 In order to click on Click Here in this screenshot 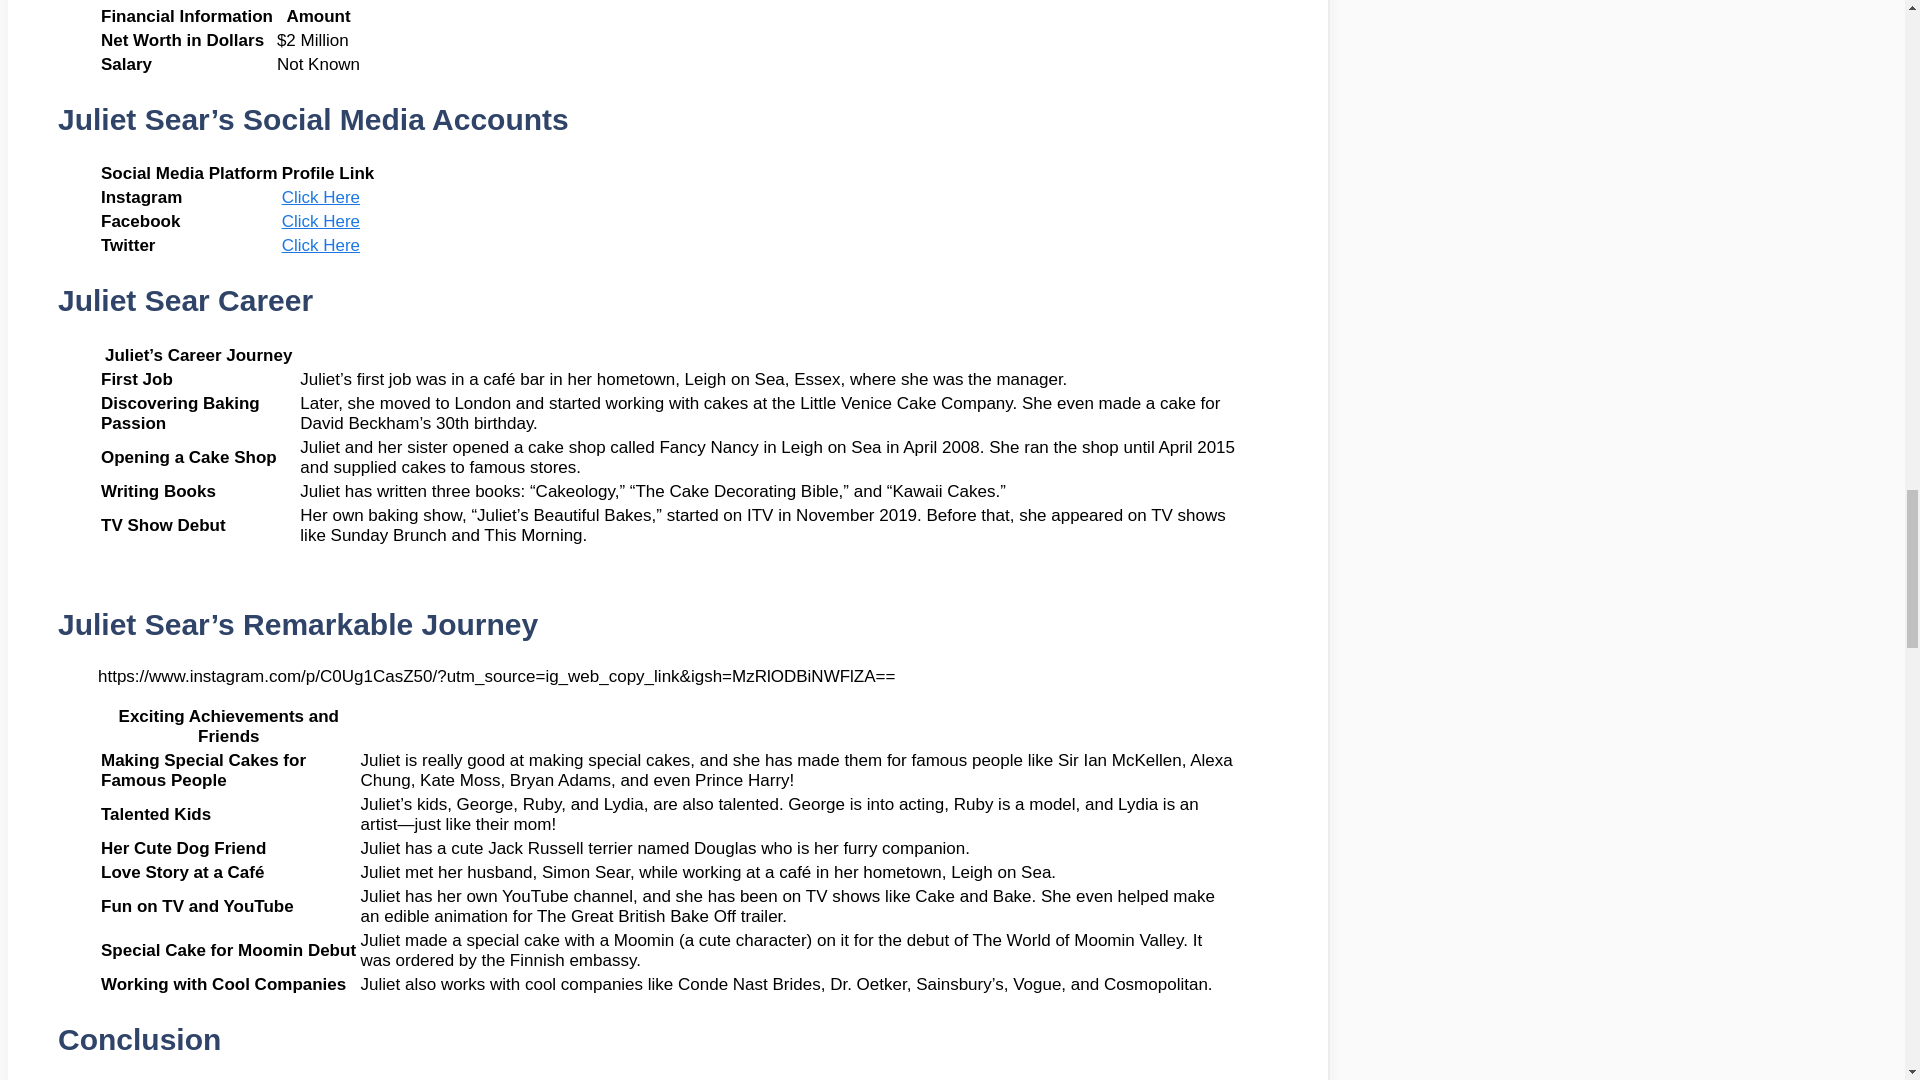, I will do `click(321, 245)`.